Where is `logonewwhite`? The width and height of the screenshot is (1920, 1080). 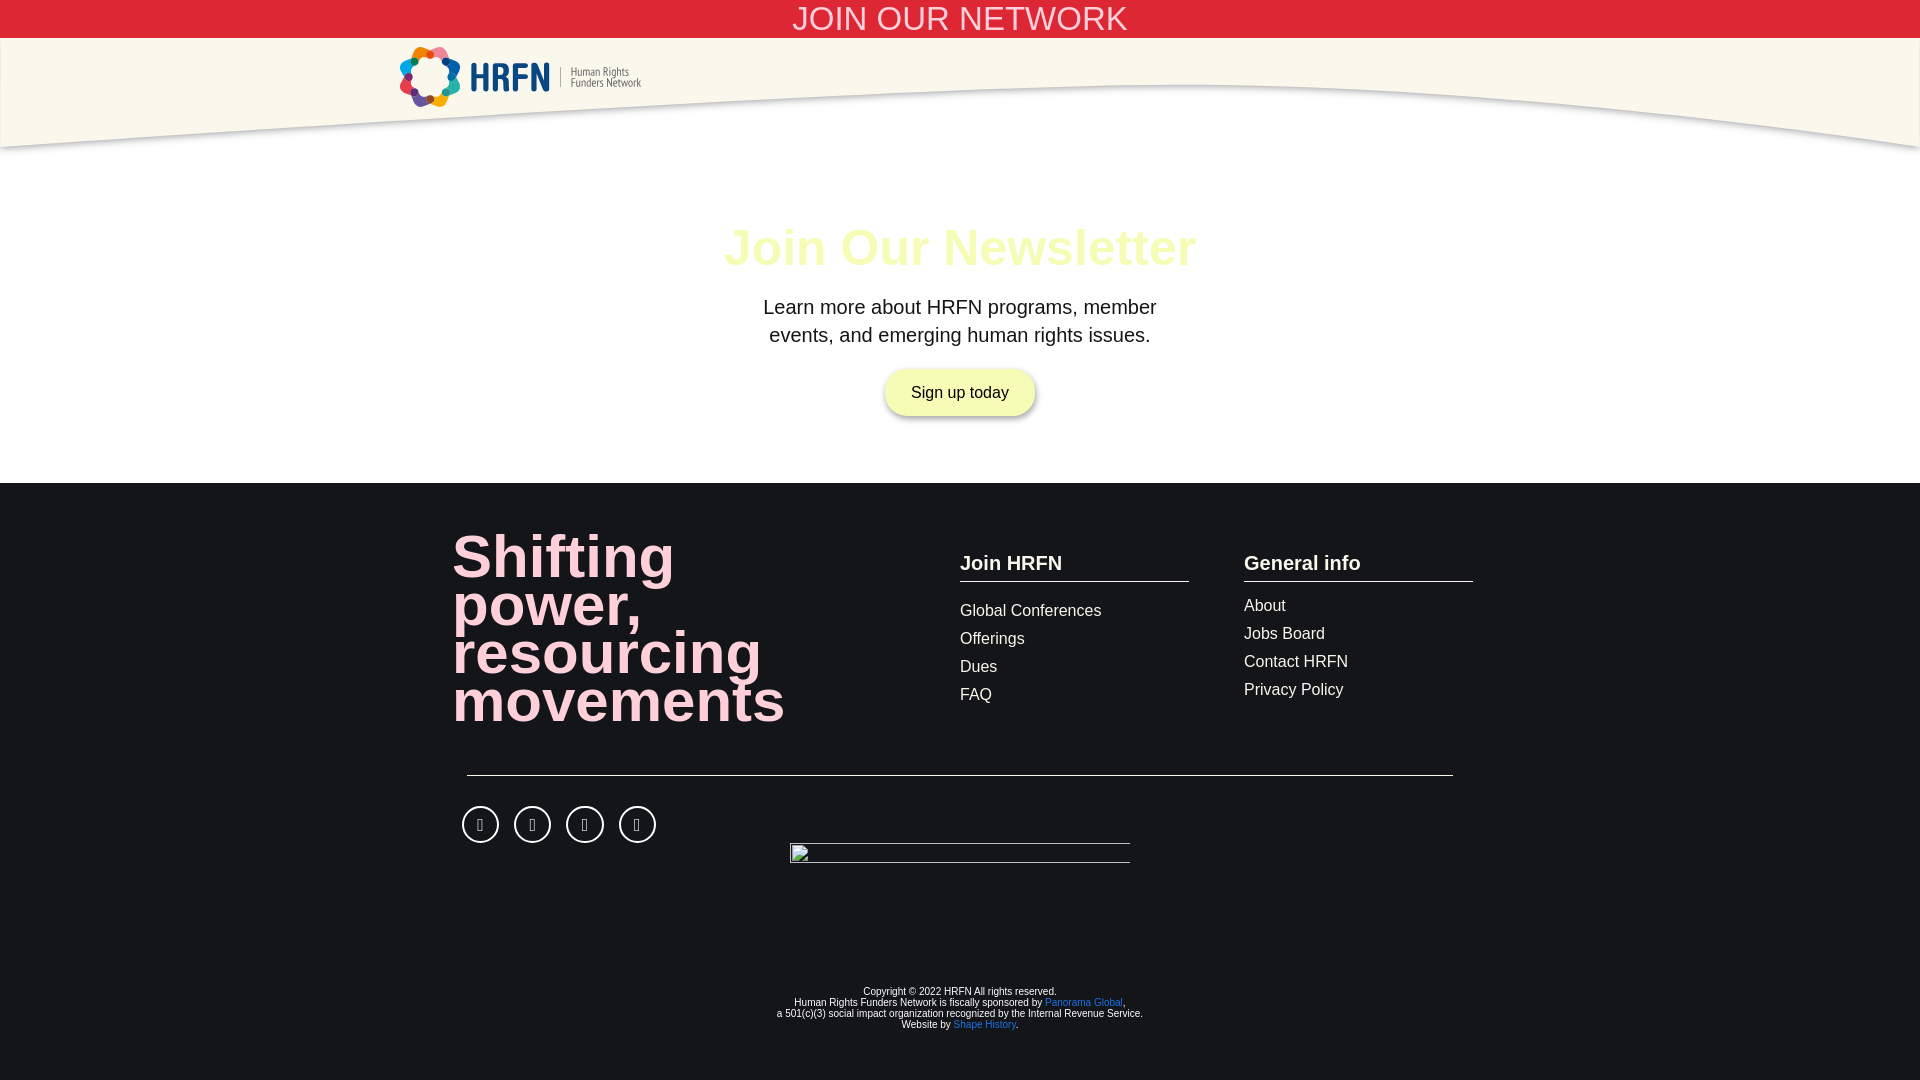
logonewwhite is located at coordinates (960, 890).